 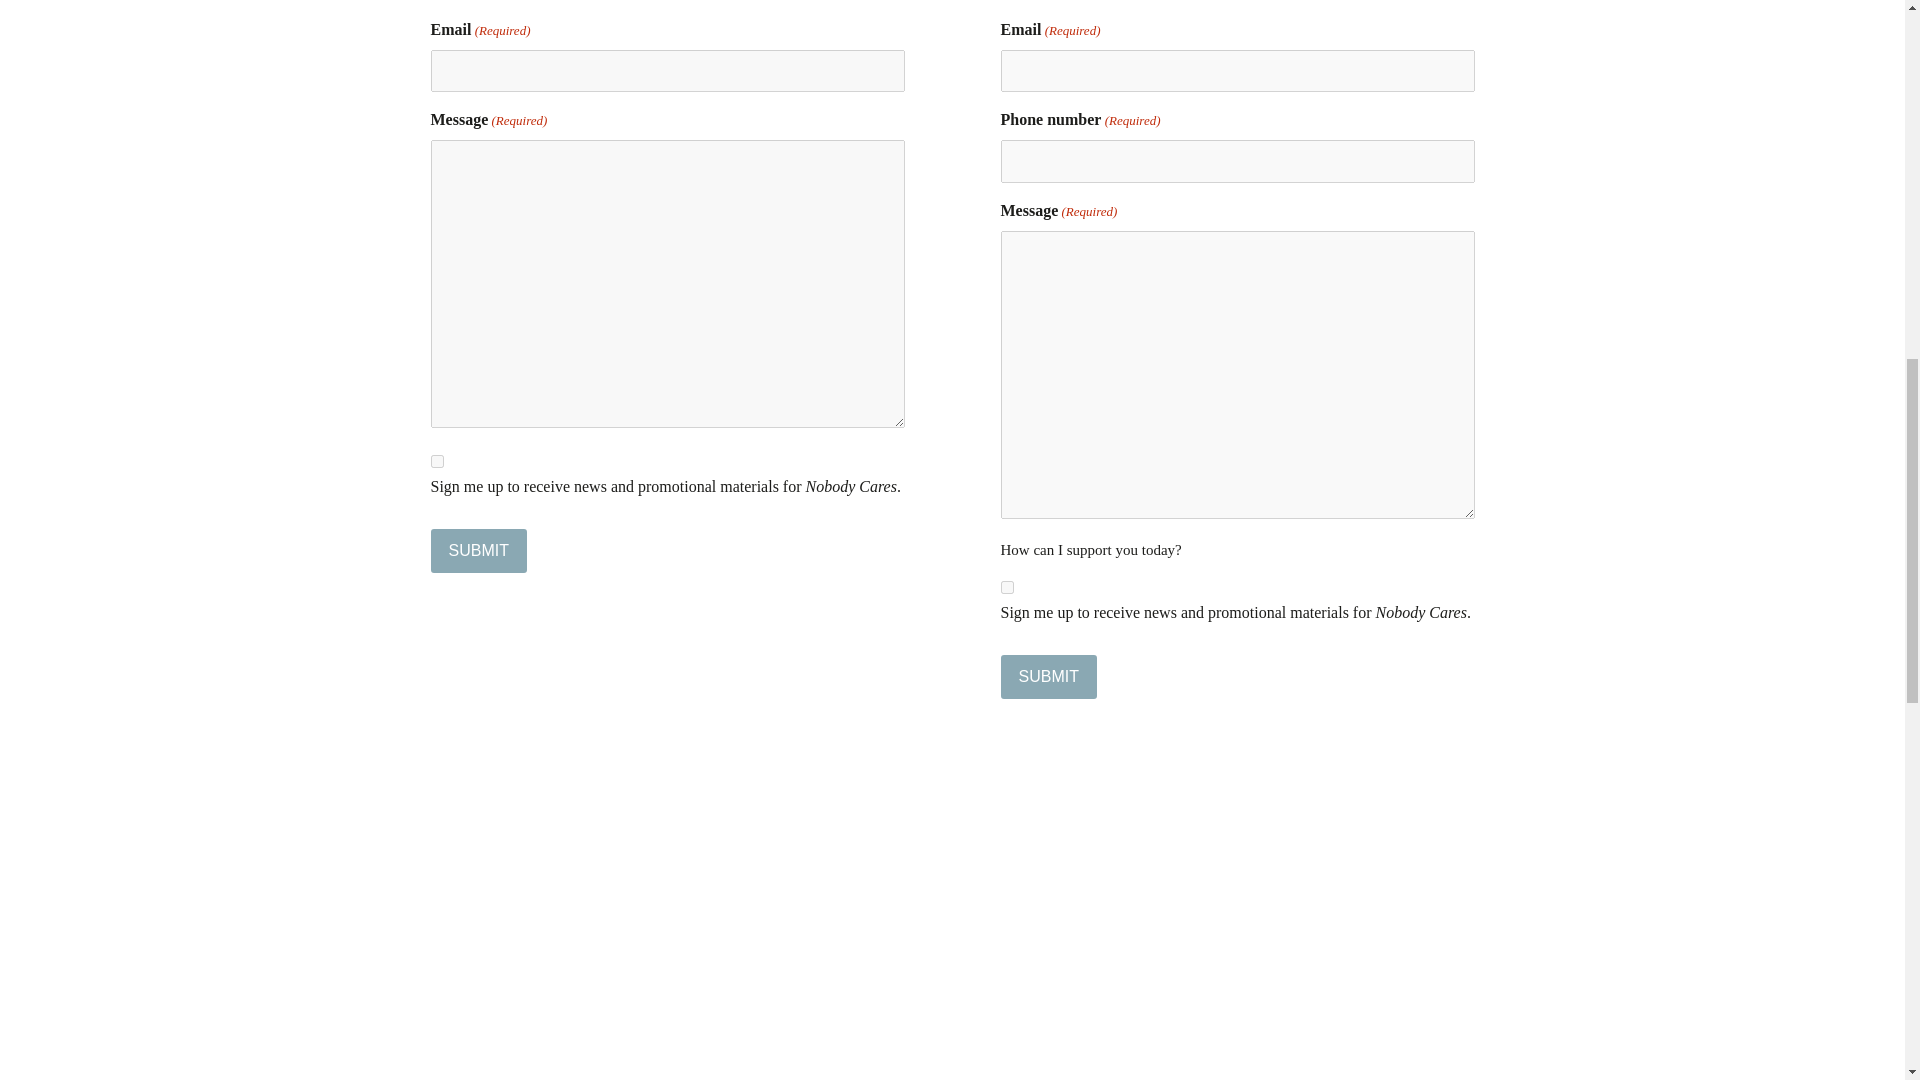 I want to click on 1, so click(x=1006, y=588).